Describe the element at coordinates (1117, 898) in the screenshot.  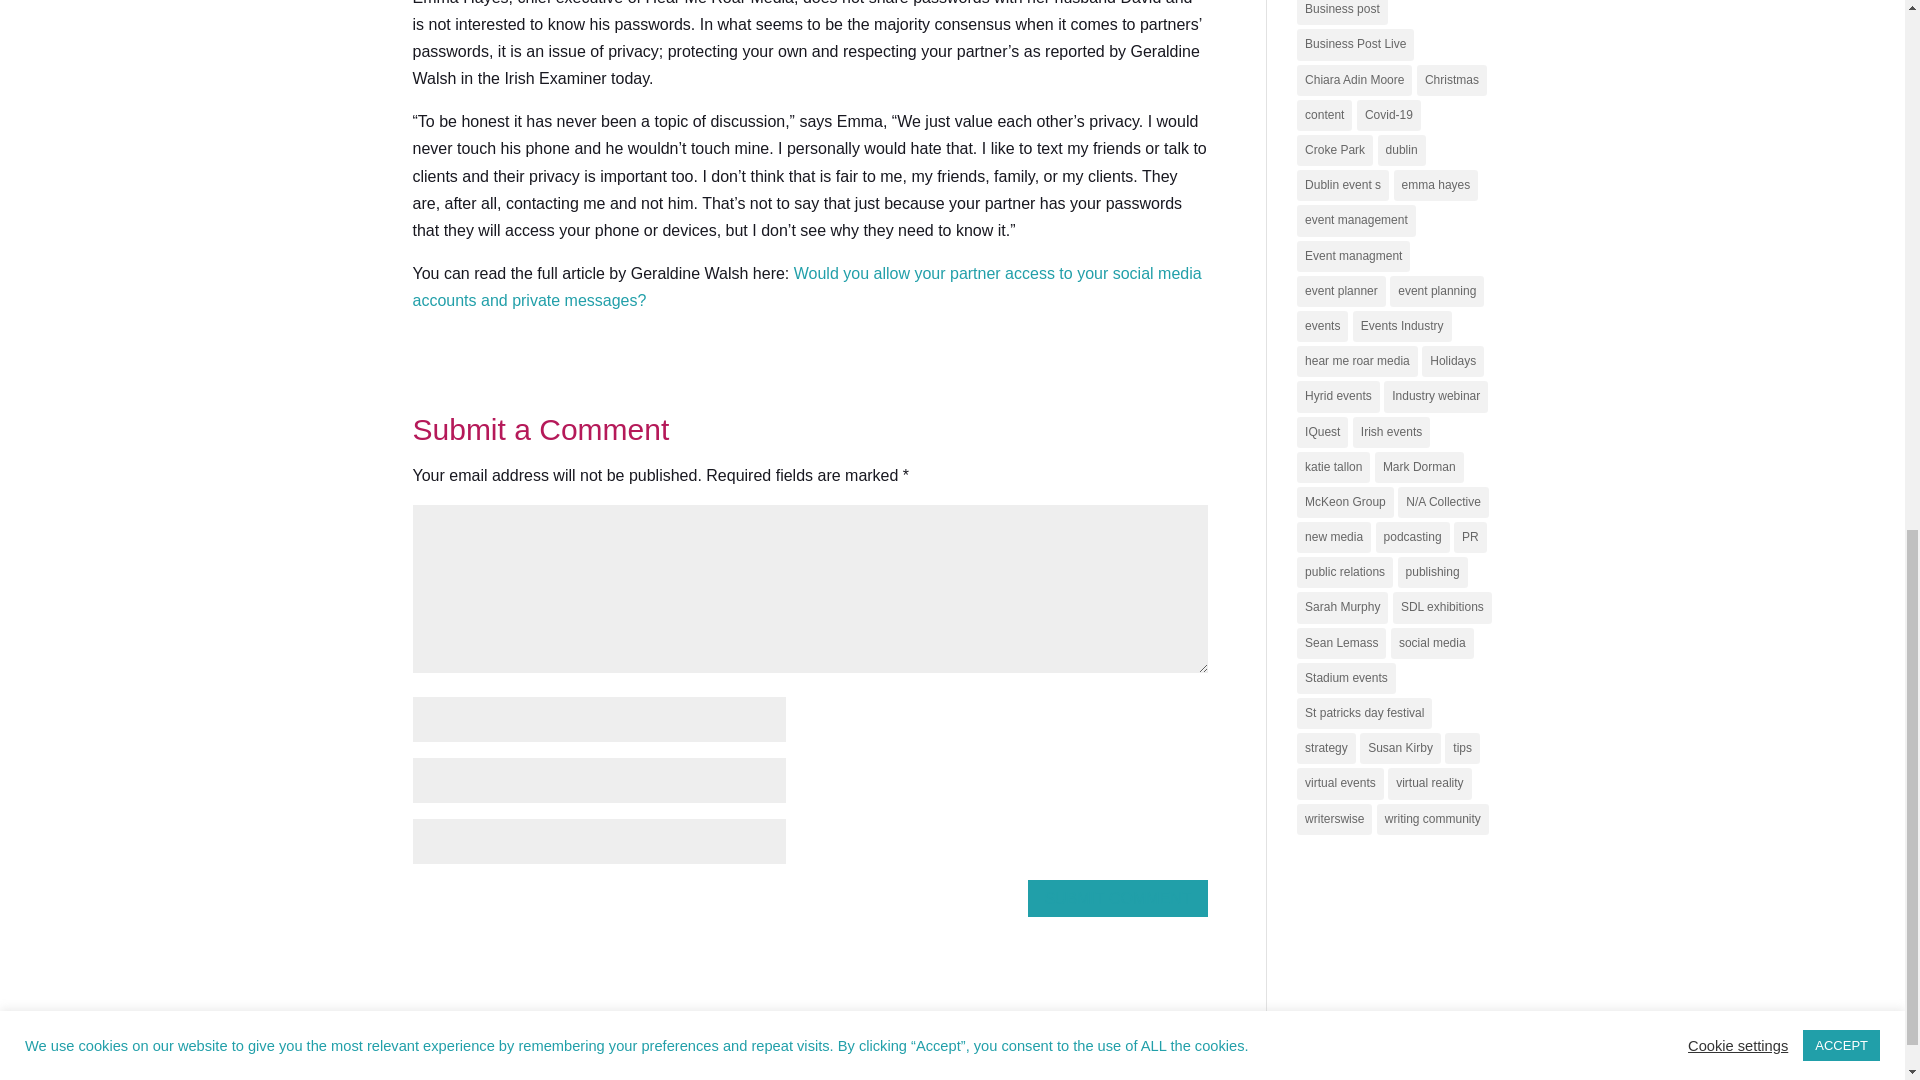
I see `Submit Comment` at that location.